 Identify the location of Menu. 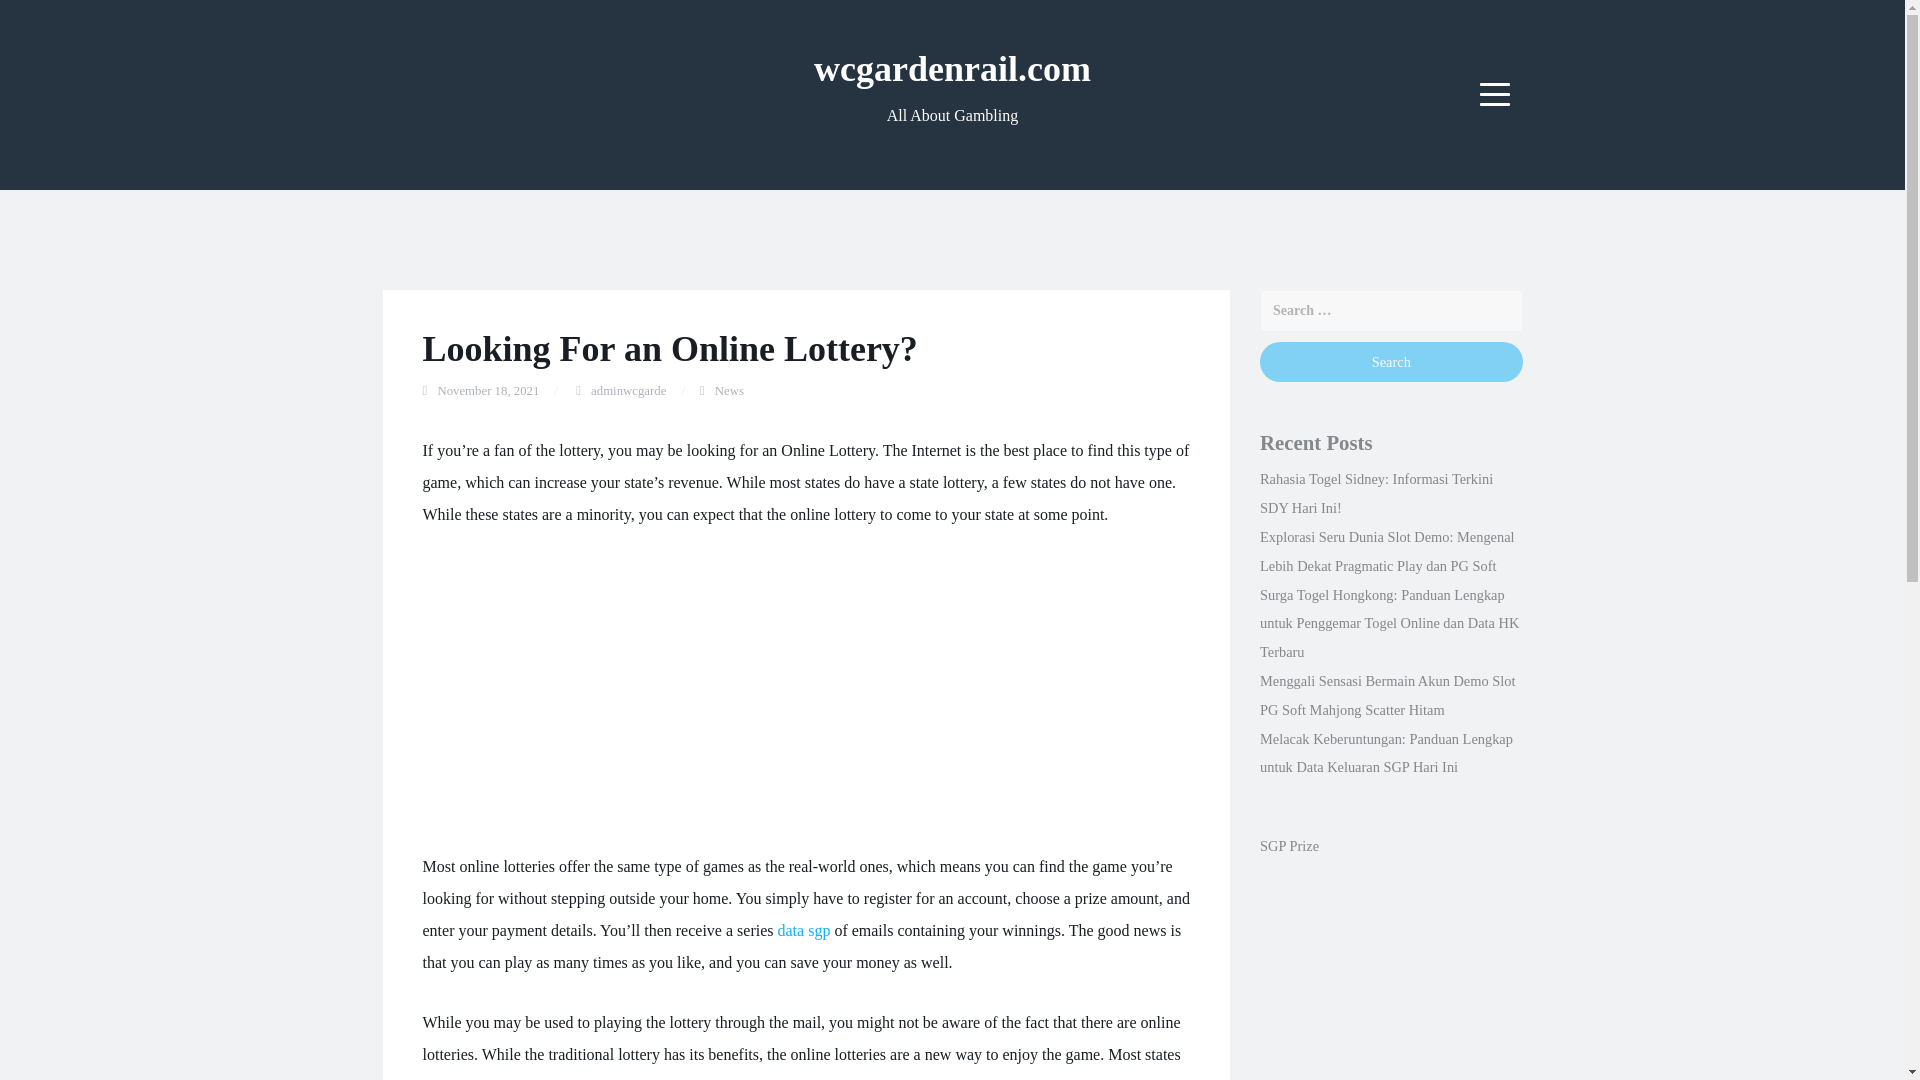
(1495, 94).